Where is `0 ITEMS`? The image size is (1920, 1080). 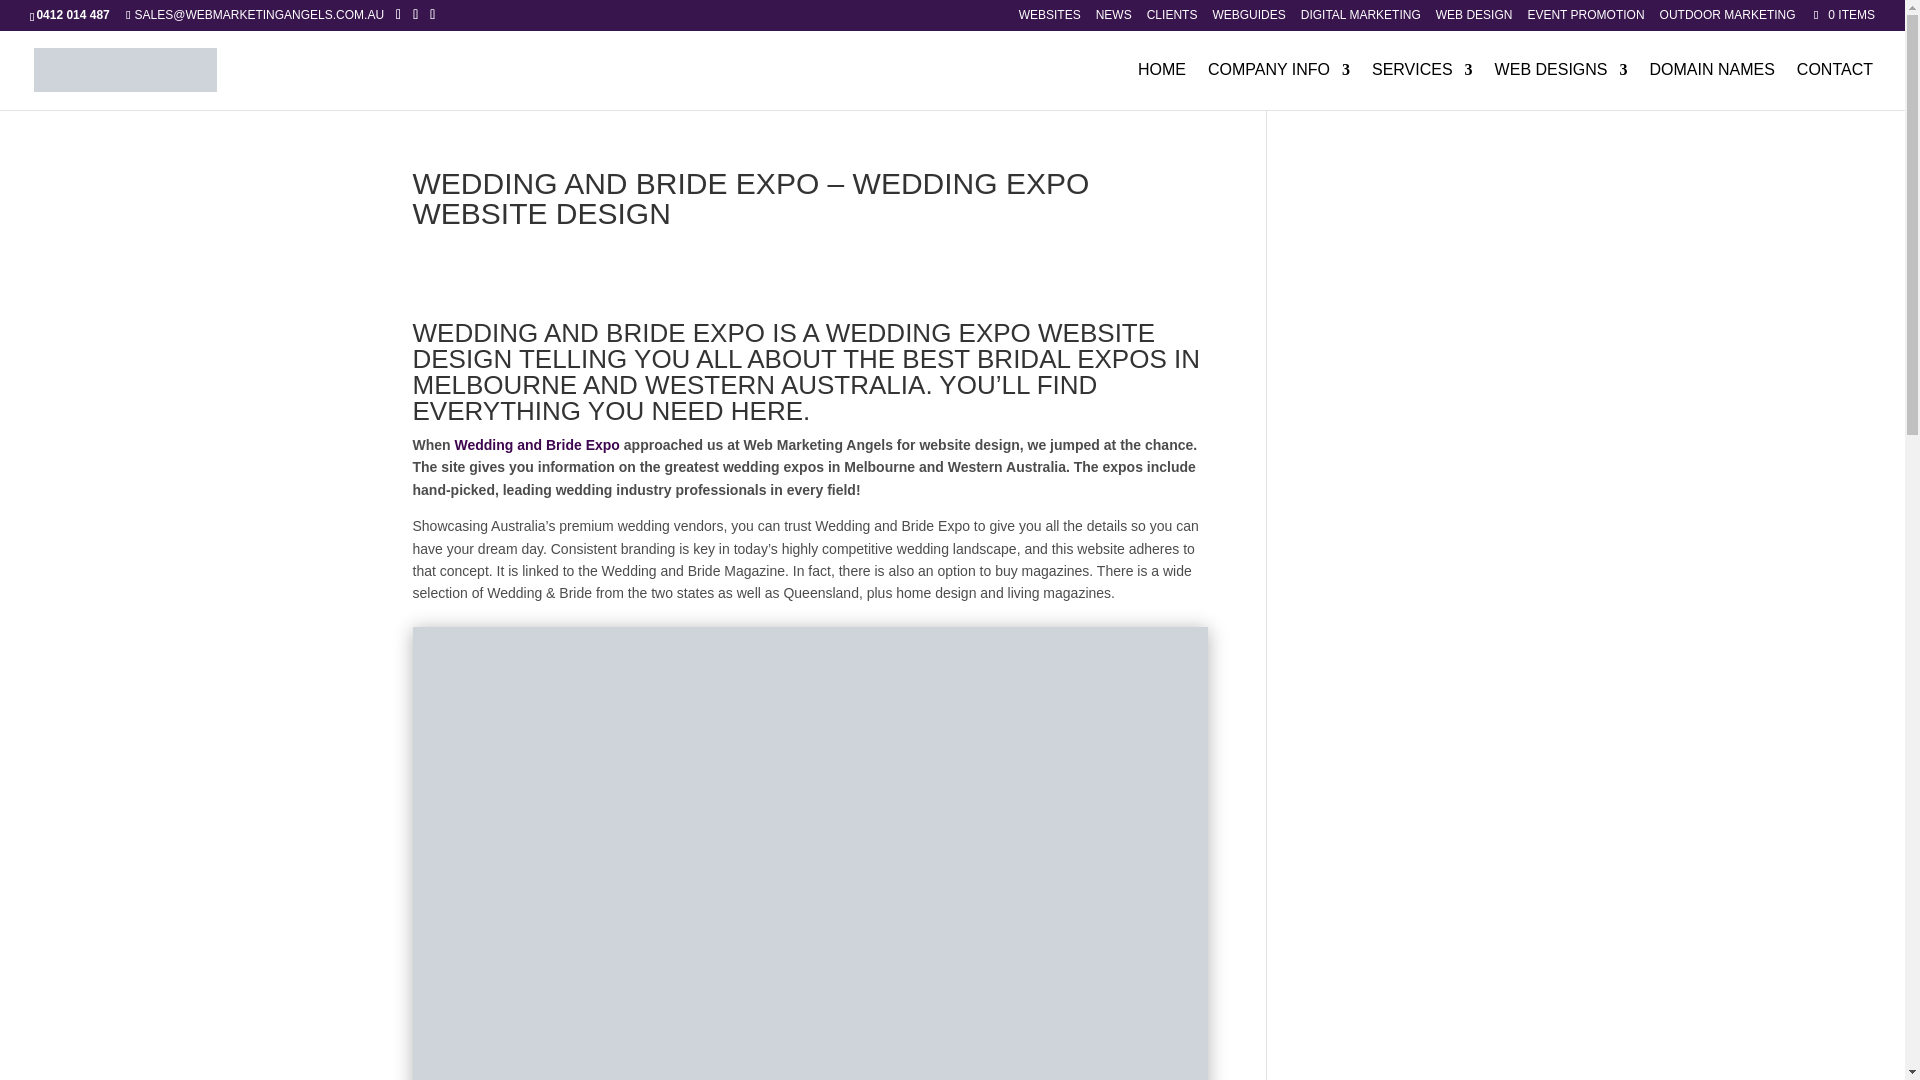
0 ITEMS is located at coordinates (1842, 14).